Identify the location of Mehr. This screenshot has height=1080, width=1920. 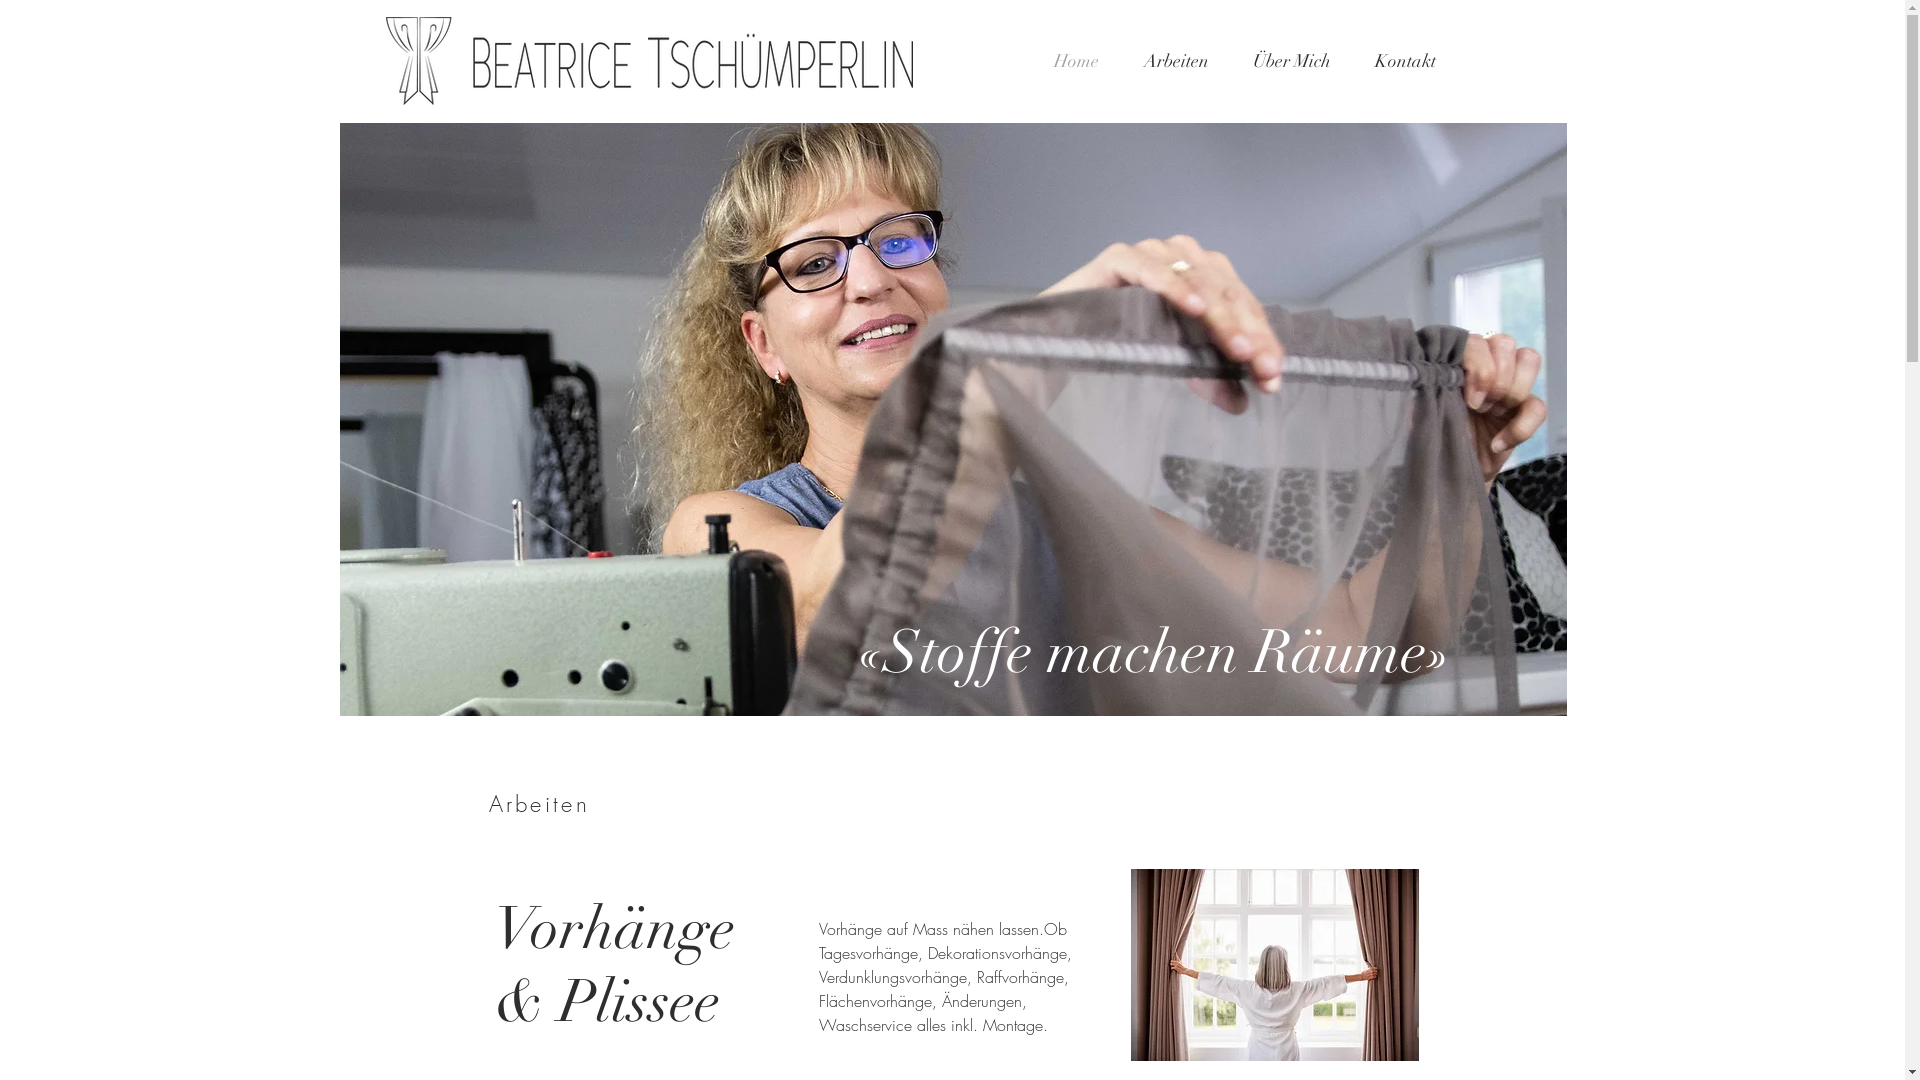
(1276, 965).